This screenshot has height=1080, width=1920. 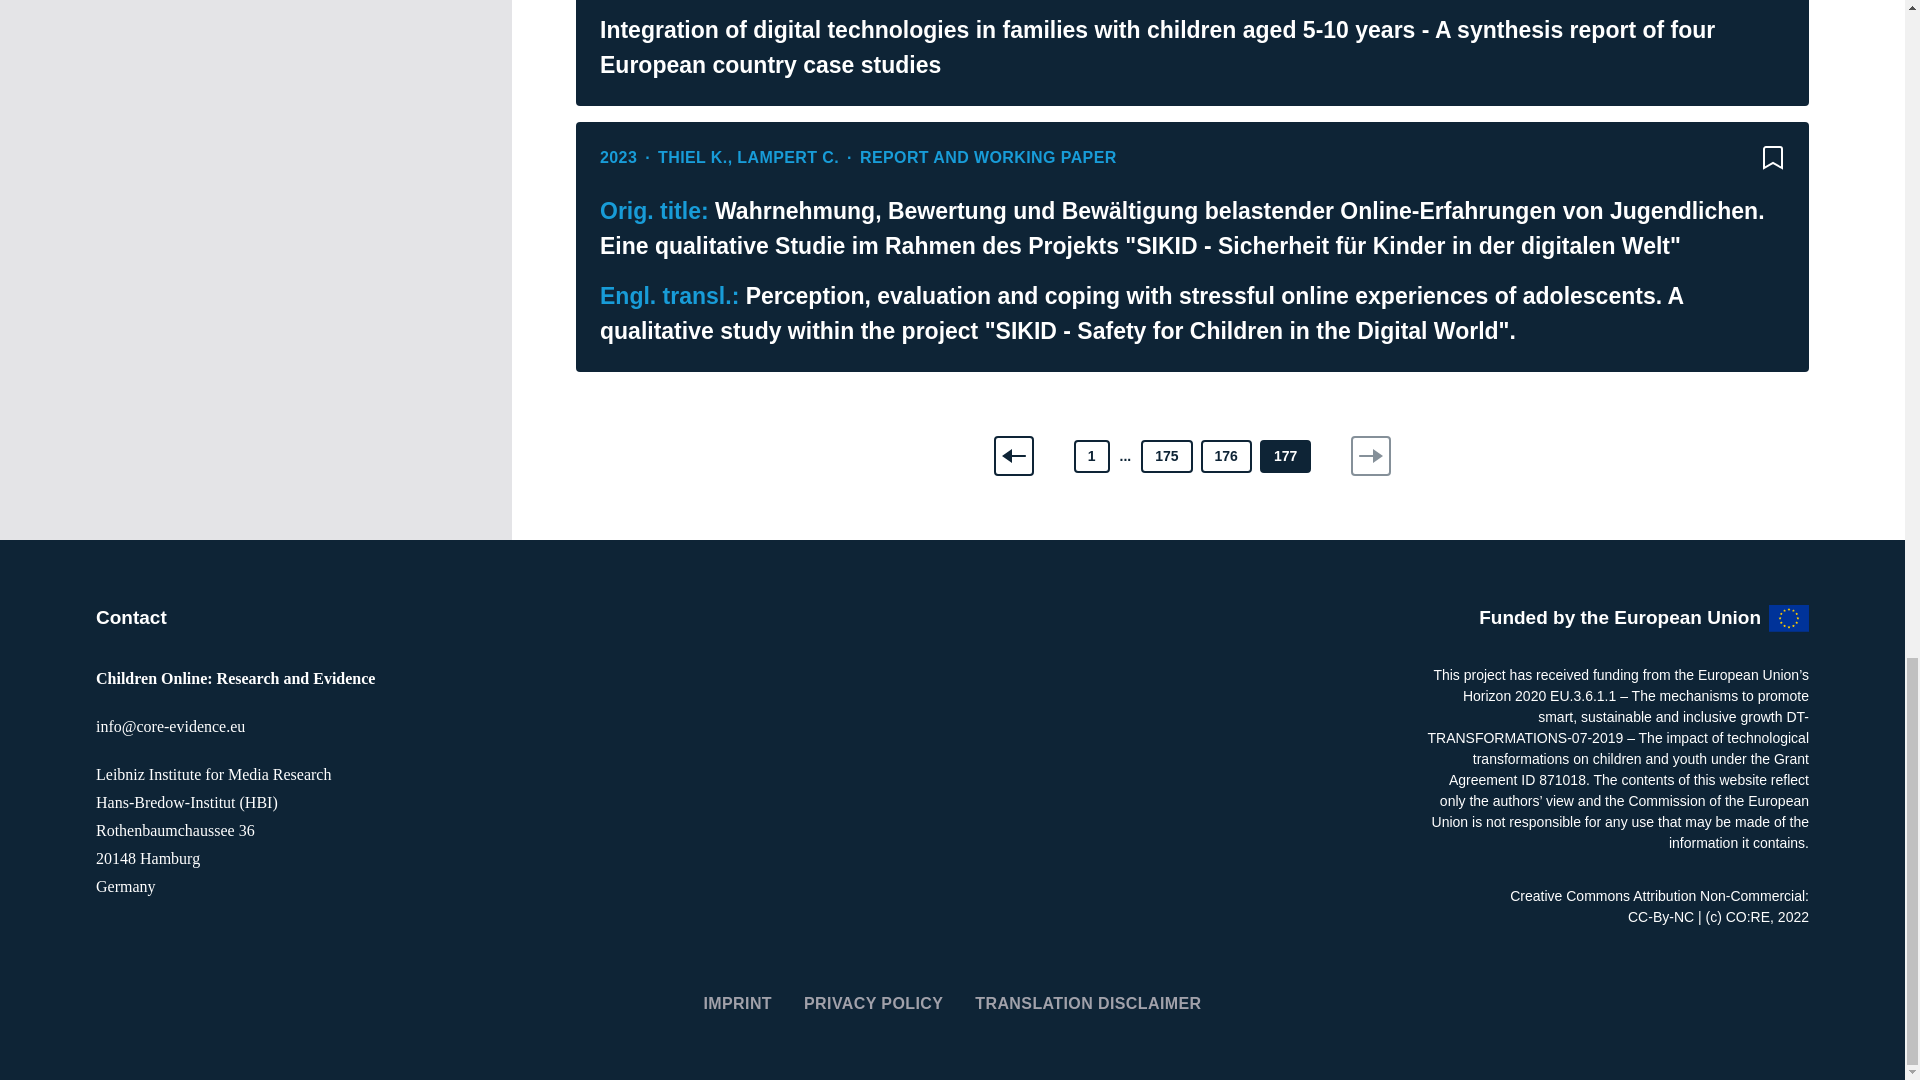 I want to click on TRANSLATION DISCLAIMER, so click(x=1088, y=1002).